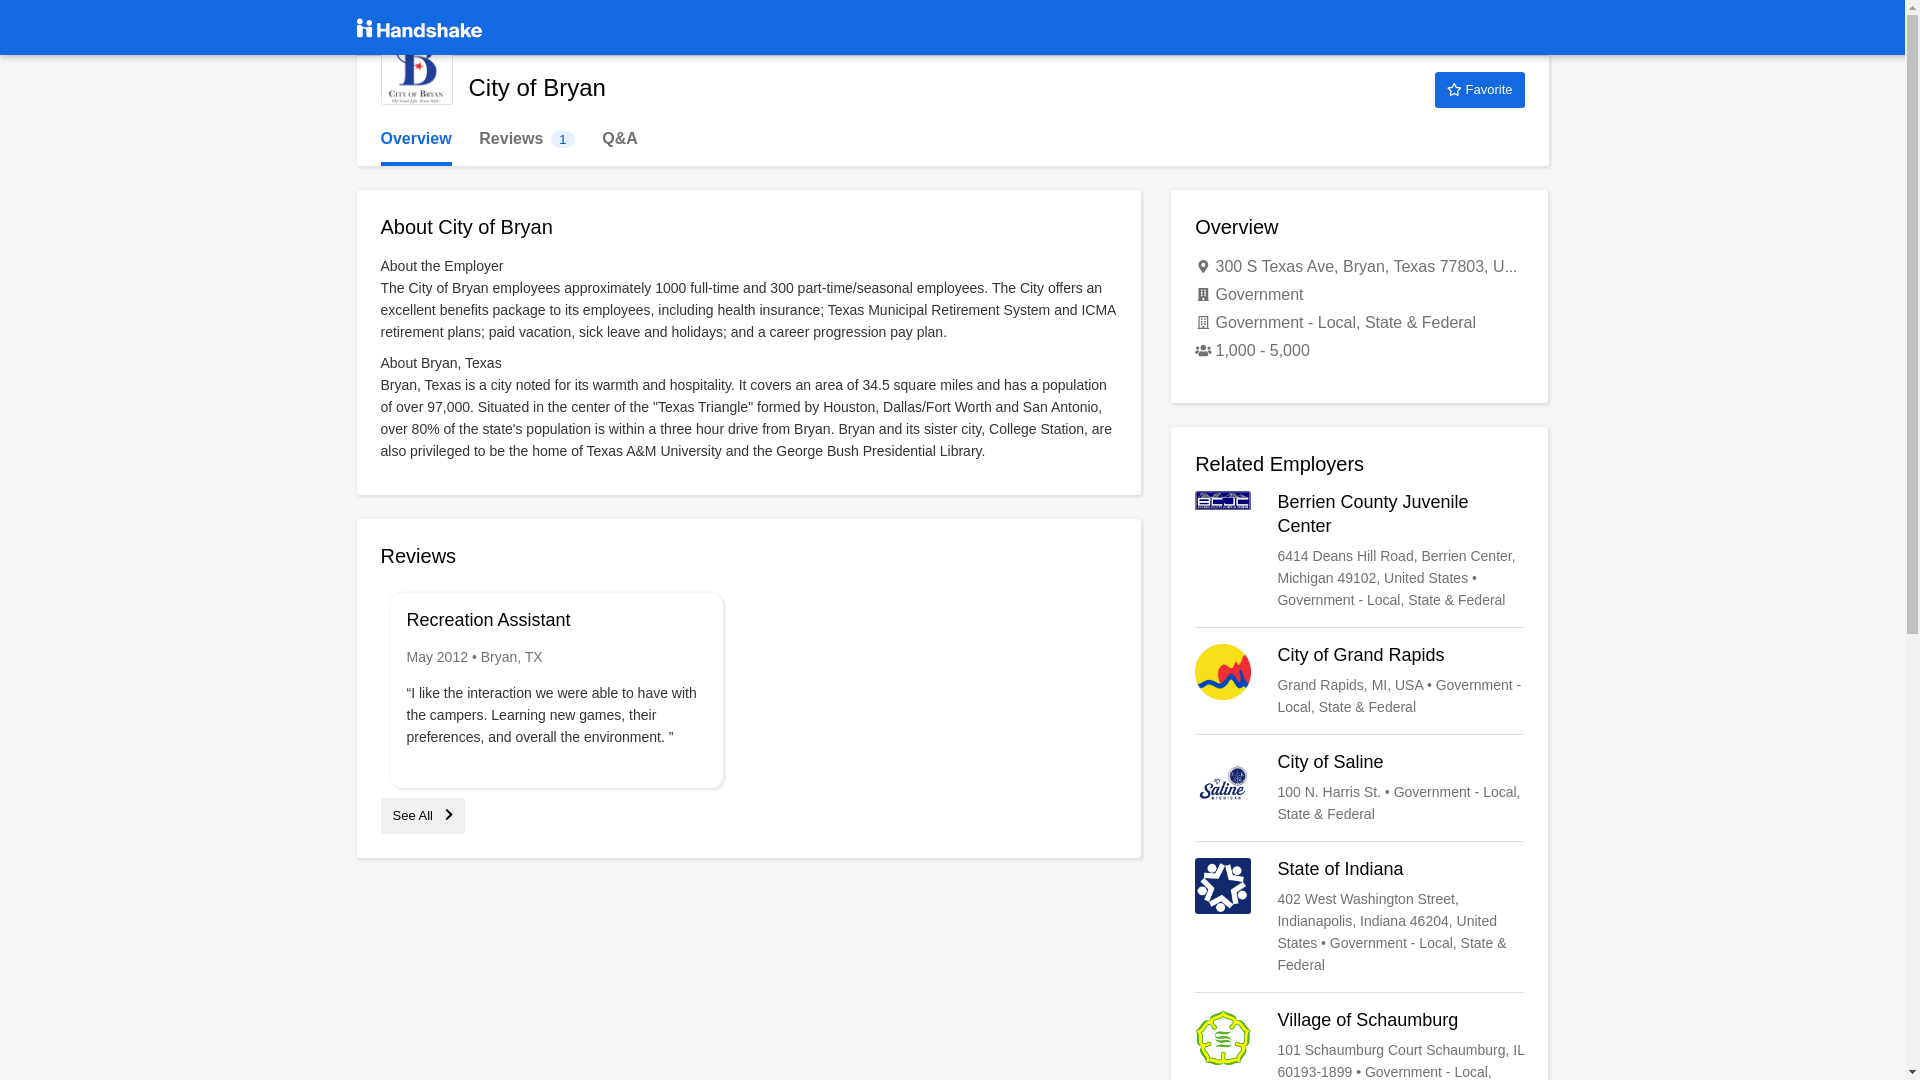 Image resolution: width=1920 pixels, height=1080 pixels. Describe the element at coordinates (1359, 680) in the screenshot. I see `City of Grand Rapids` at that location.